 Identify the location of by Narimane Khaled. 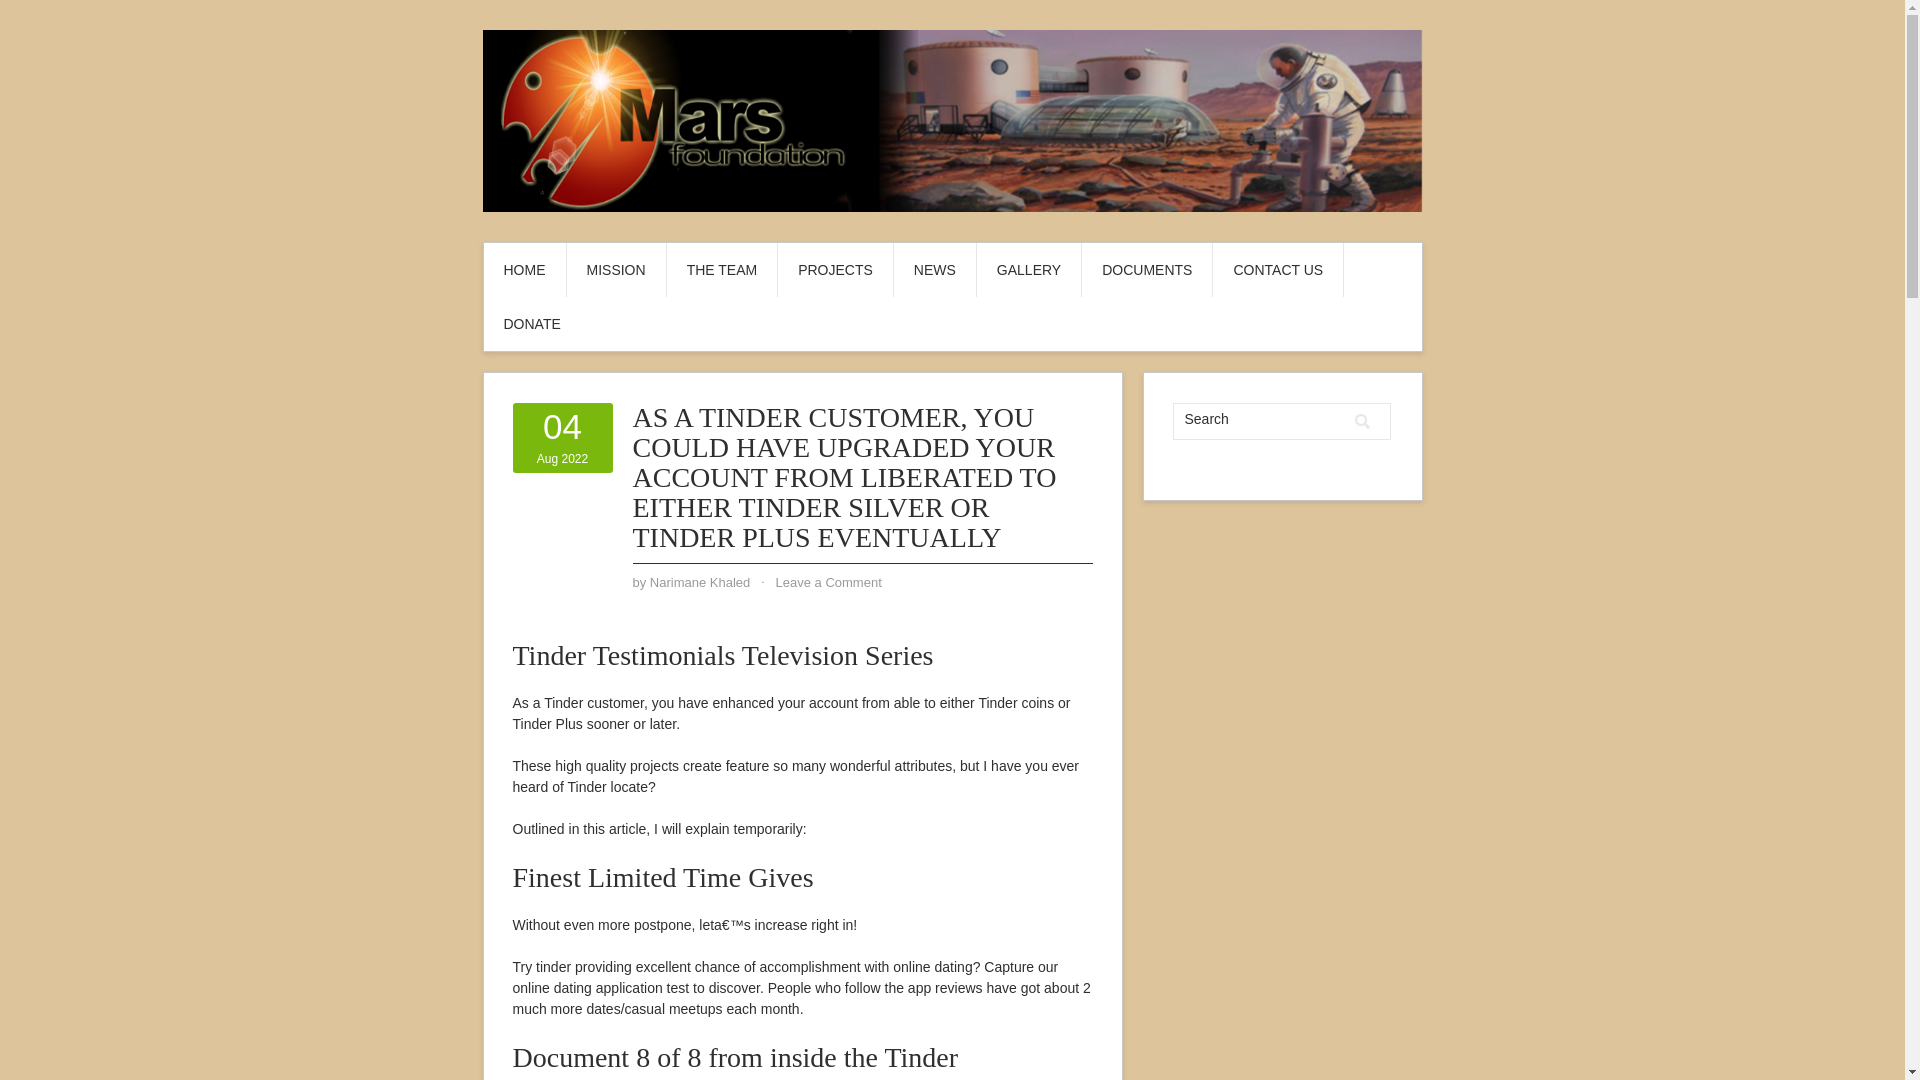
(700, 582).